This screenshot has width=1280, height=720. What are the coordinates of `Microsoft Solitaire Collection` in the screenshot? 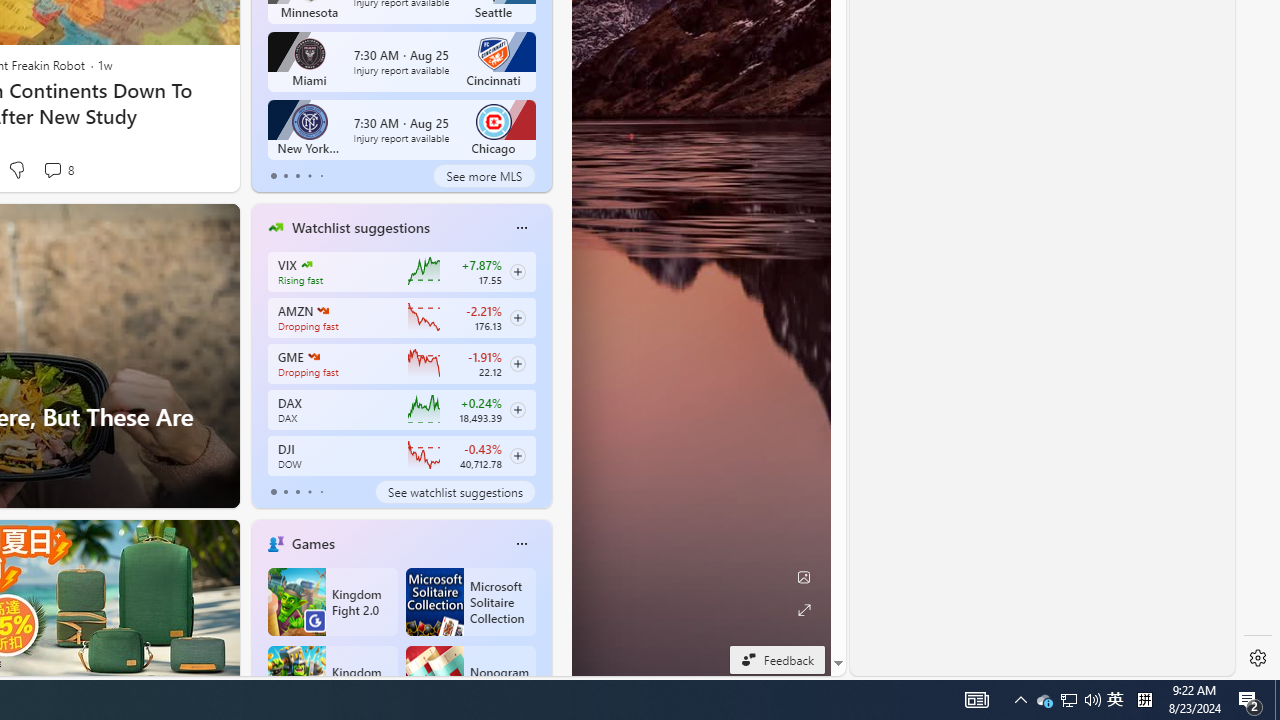 It's located at (470, 602).